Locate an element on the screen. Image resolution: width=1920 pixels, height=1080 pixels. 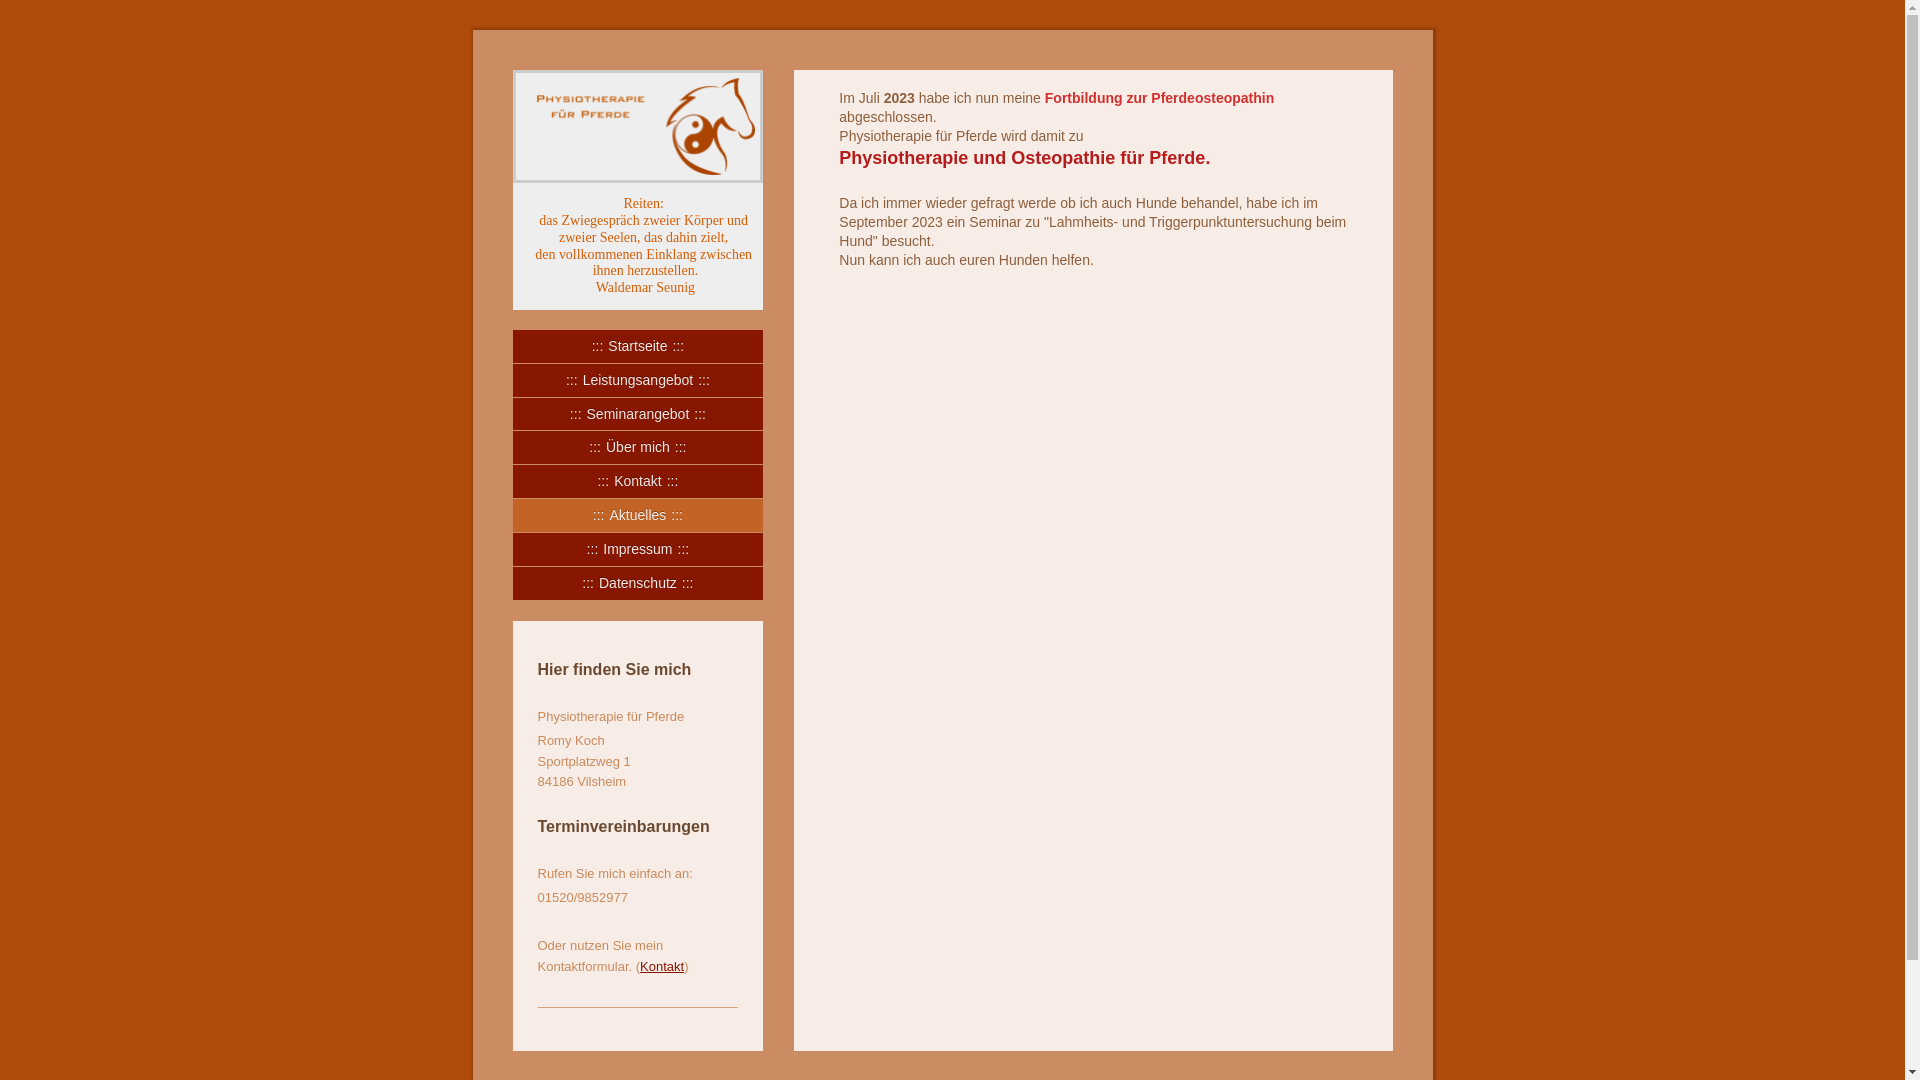
Impressum is located at coordinates (638, 550).